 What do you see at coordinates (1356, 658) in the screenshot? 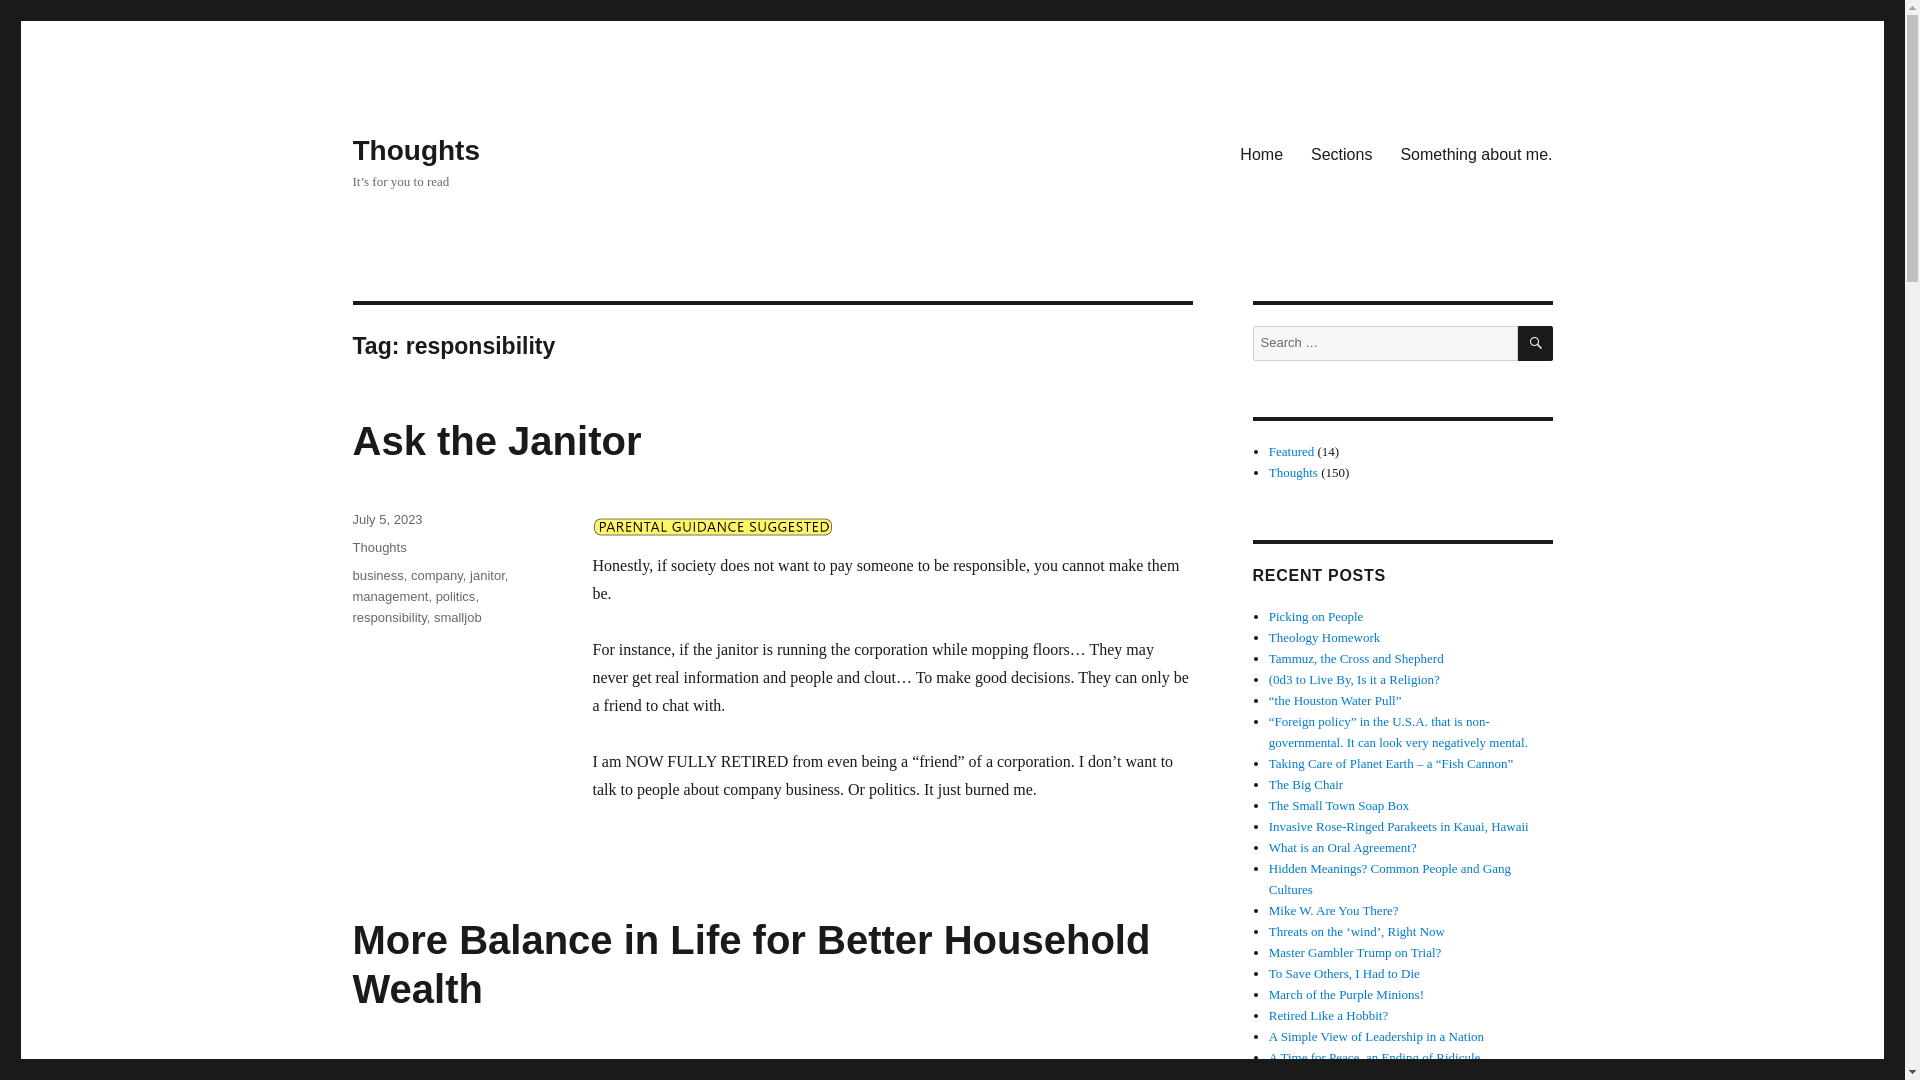
I see `Tammuz, the Cross and Shepherd` at bounding box center [1356, 658].